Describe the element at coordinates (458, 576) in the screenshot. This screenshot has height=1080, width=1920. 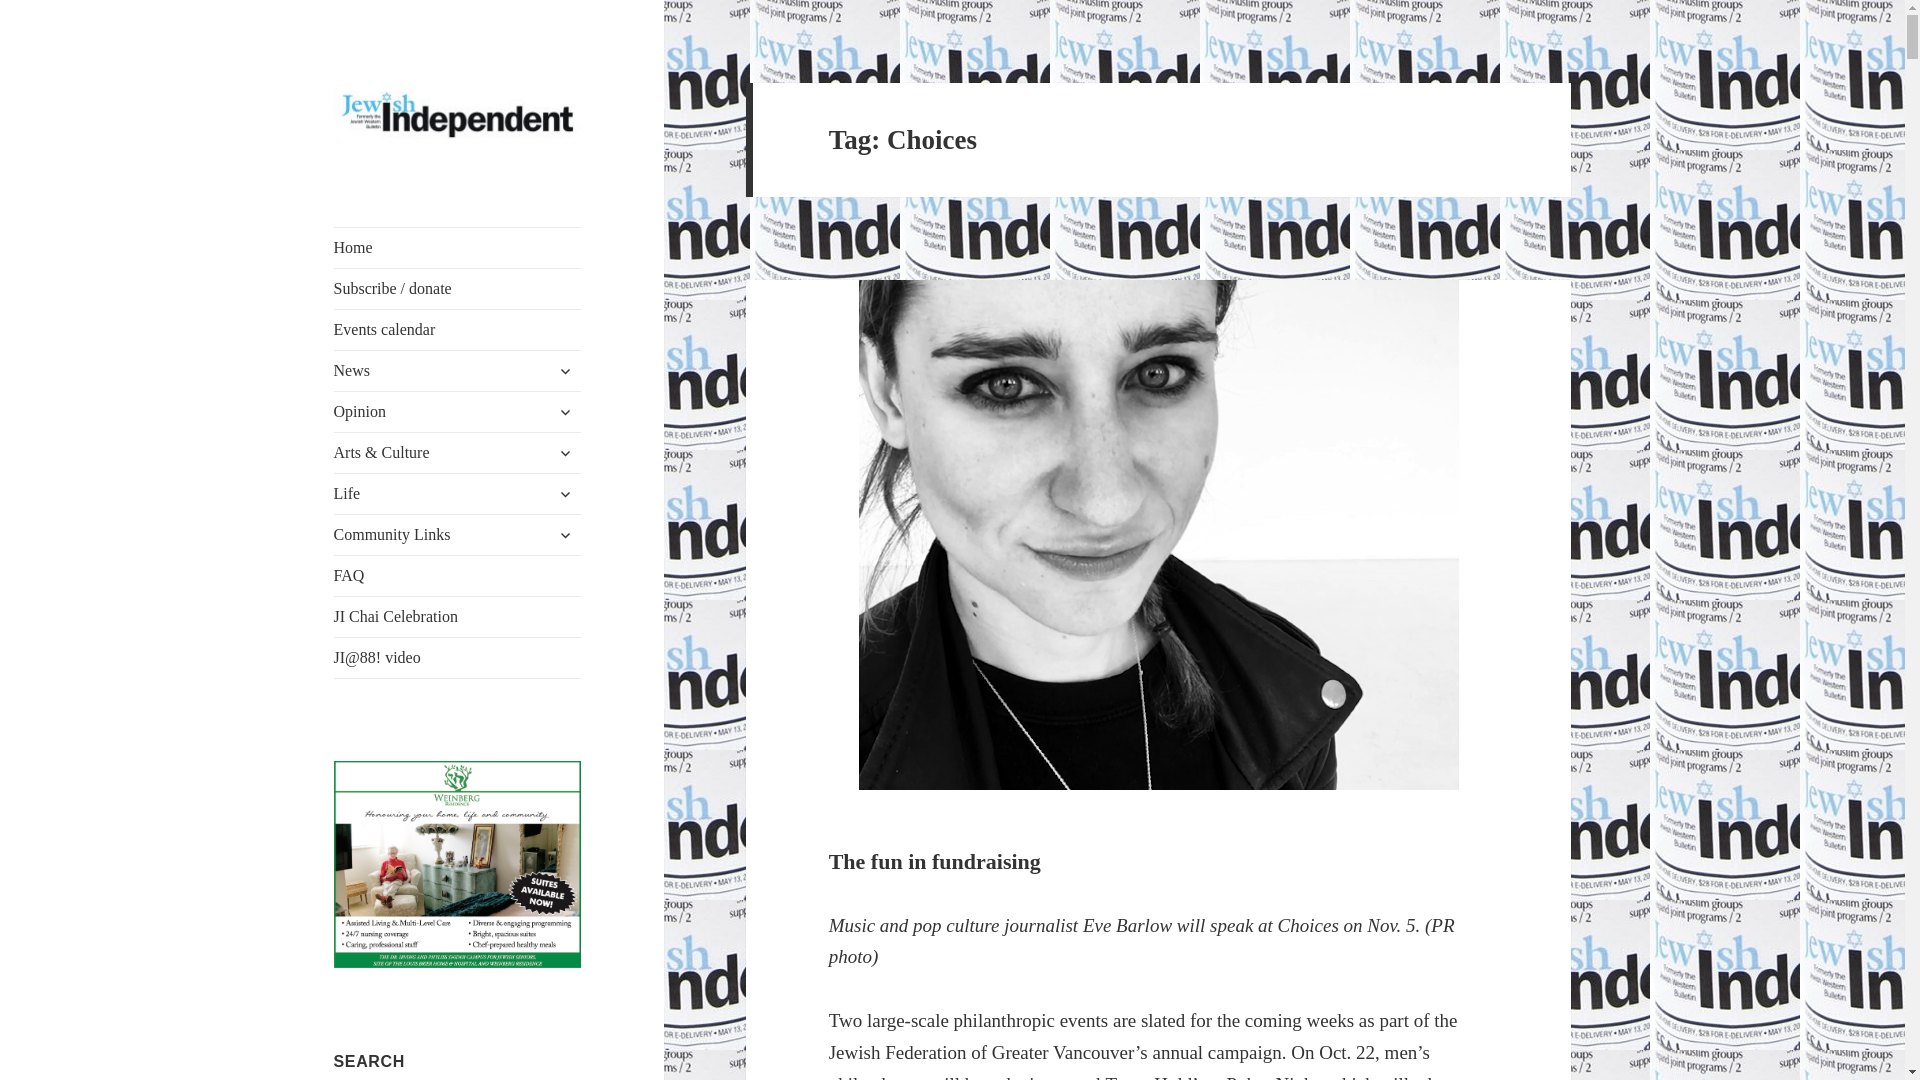
I see `FAQ` at that location.